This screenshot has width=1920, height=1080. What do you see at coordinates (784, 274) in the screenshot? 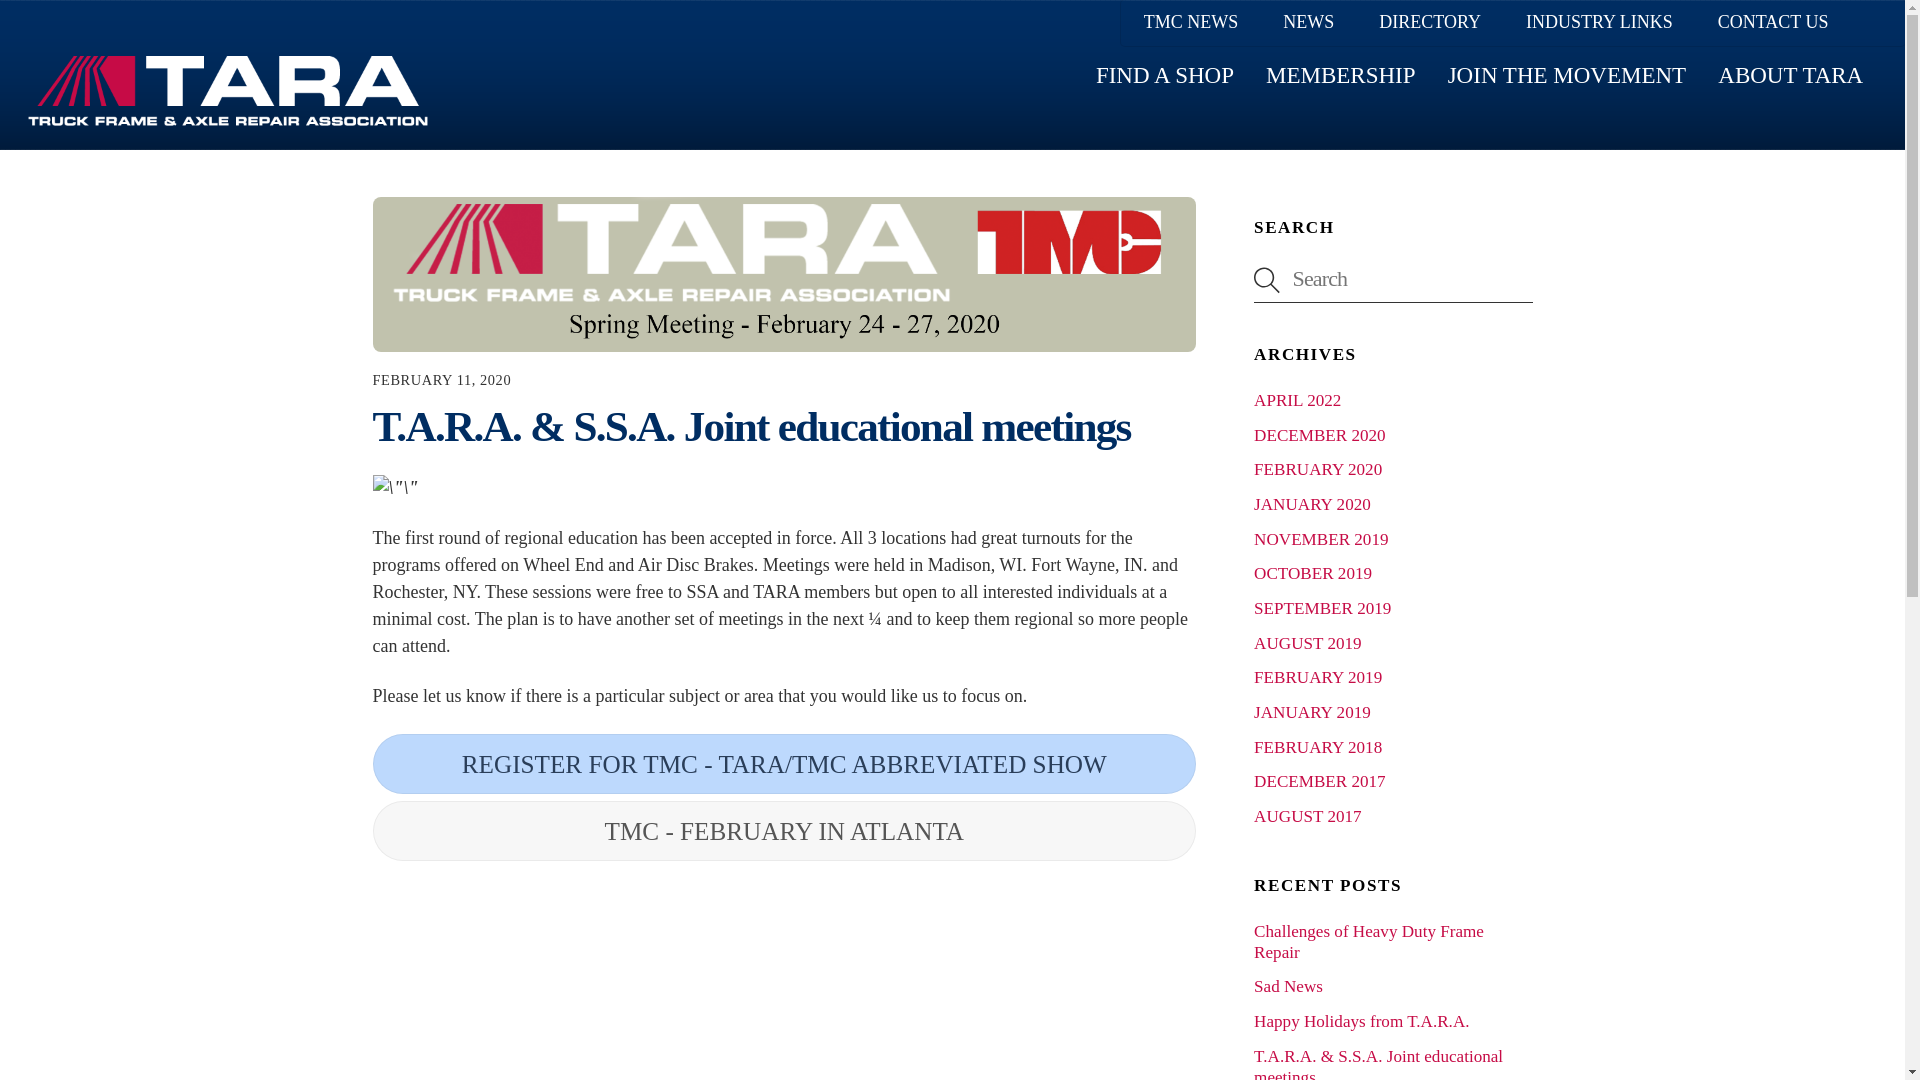
I see `JANUARY 2020` at bounding box center [784, 274].